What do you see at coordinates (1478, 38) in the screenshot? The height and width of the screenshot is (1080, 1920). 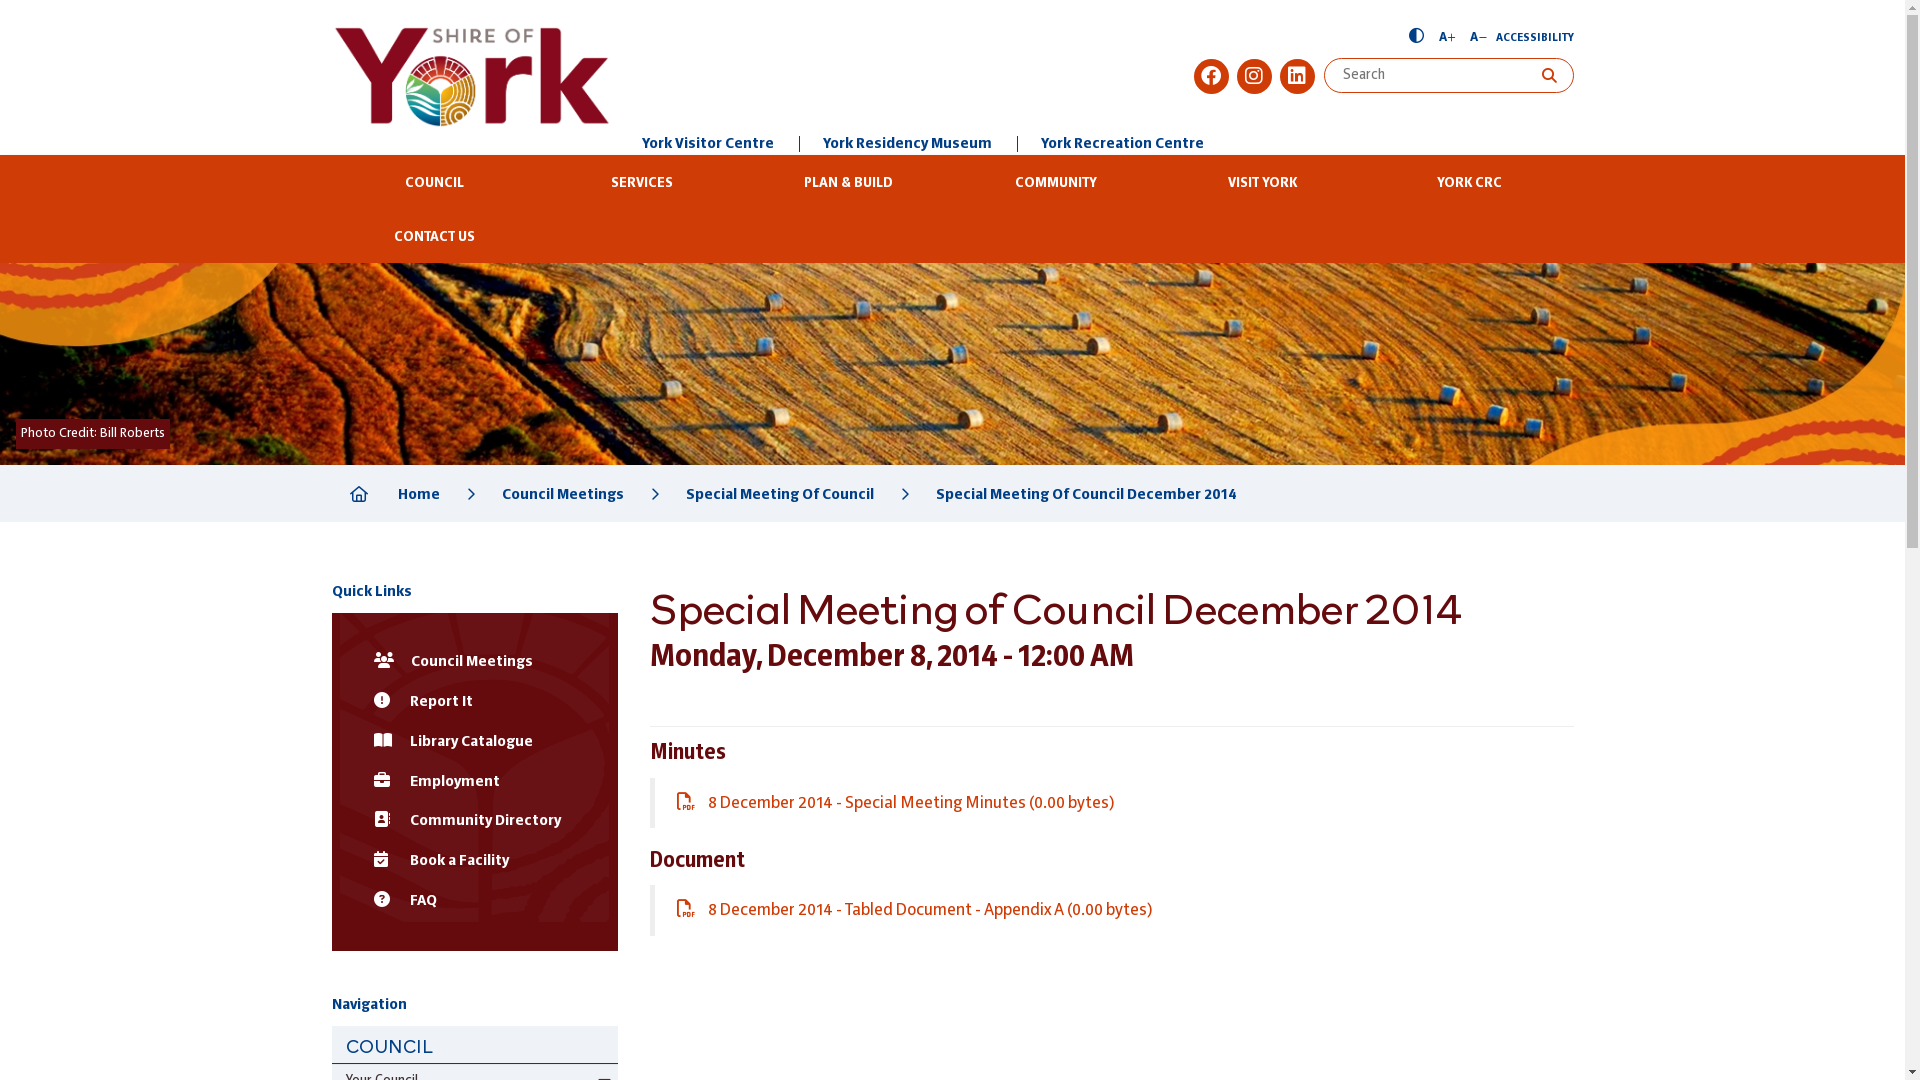 I see `A` at bounding box center [1478, 38].